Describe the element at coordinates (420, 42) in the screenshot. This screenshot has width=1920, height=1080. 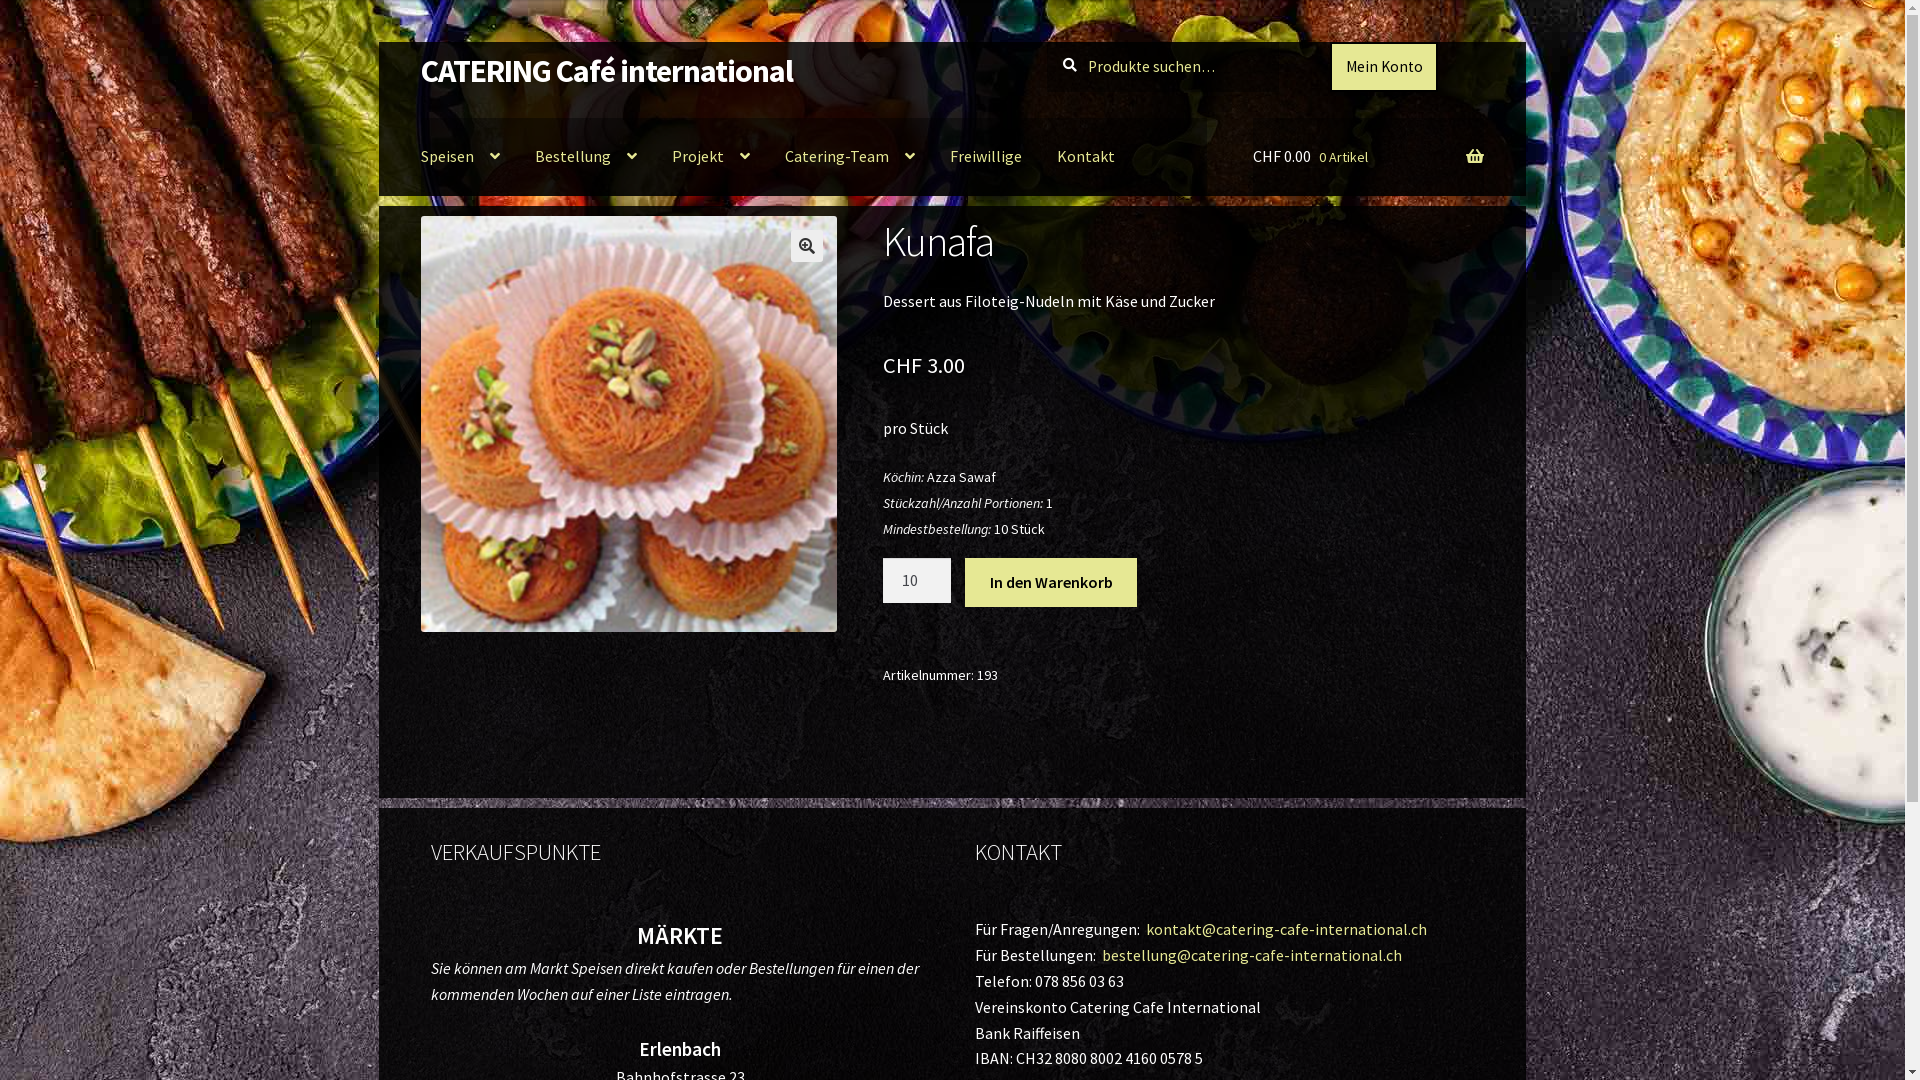
I see `Zur Navigation springen` at that location.